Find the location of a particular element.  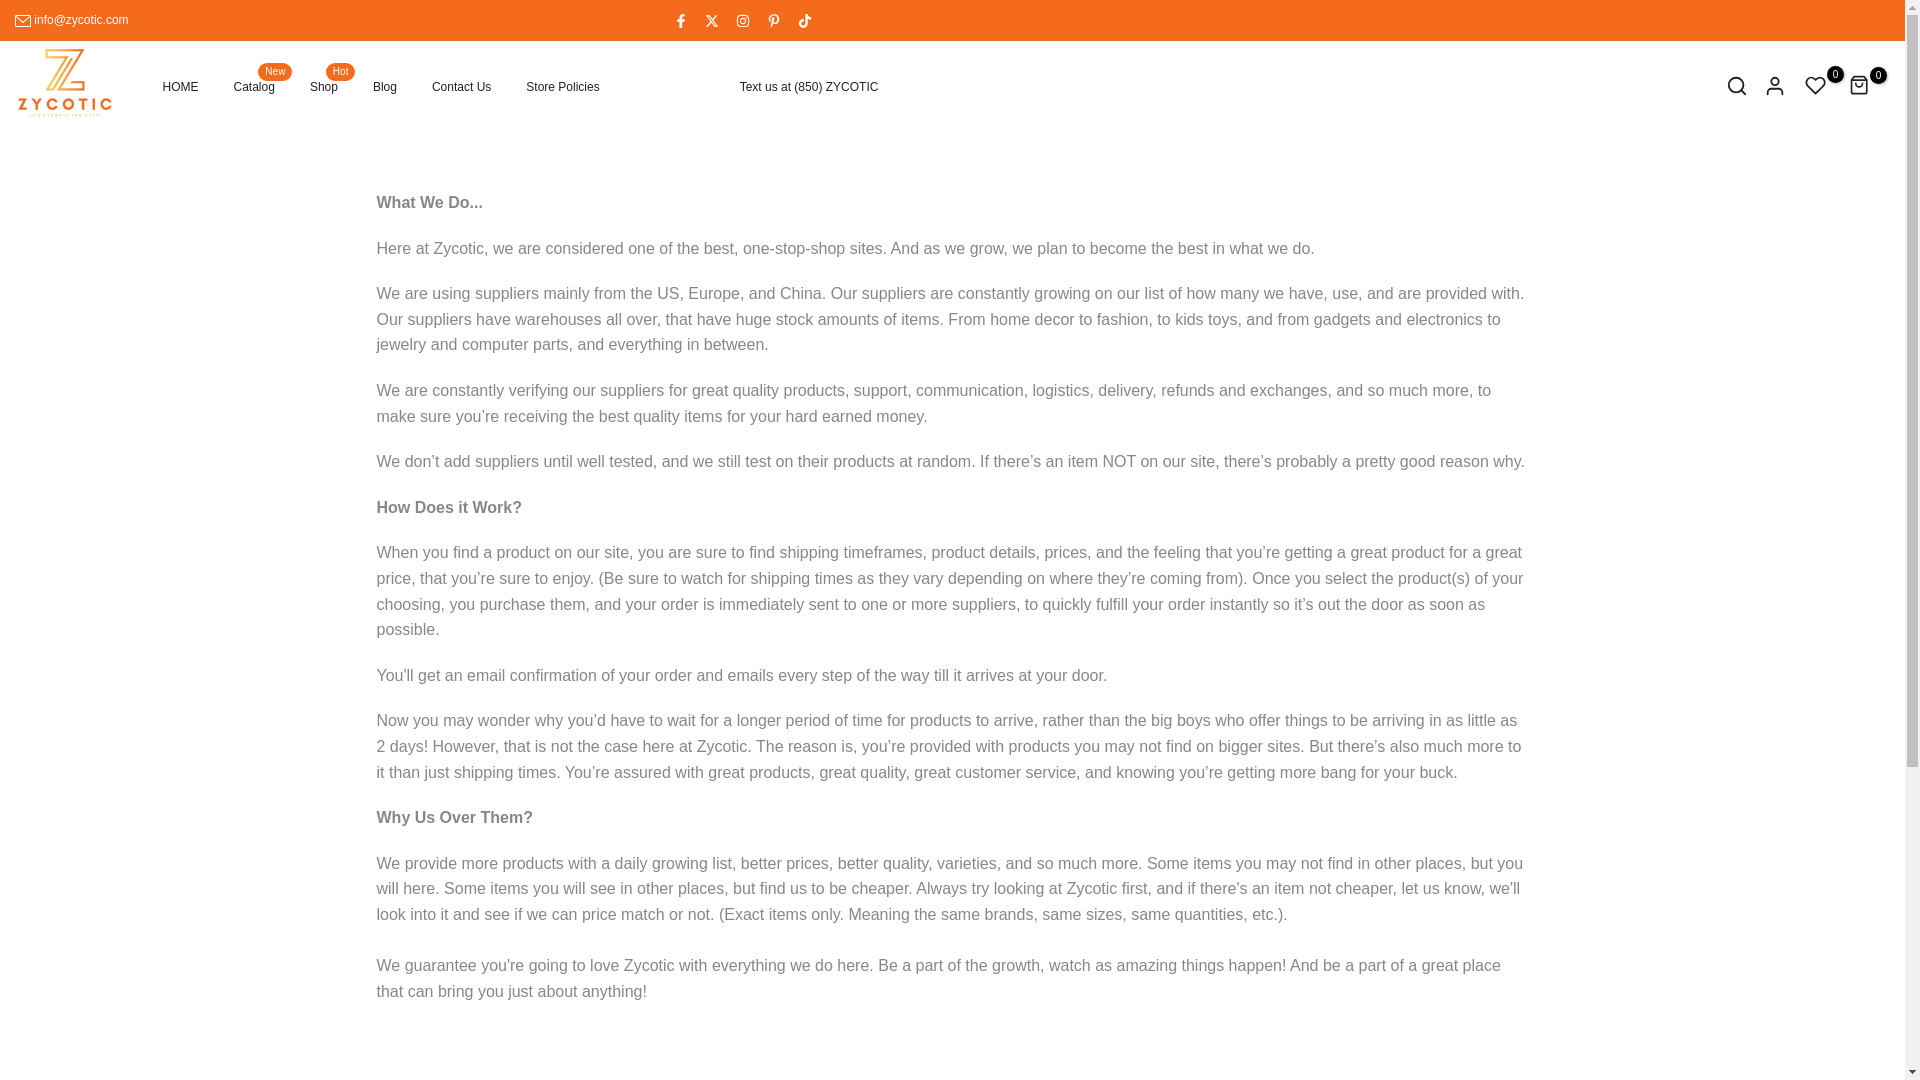

0 is located at coordinates (180, 86).